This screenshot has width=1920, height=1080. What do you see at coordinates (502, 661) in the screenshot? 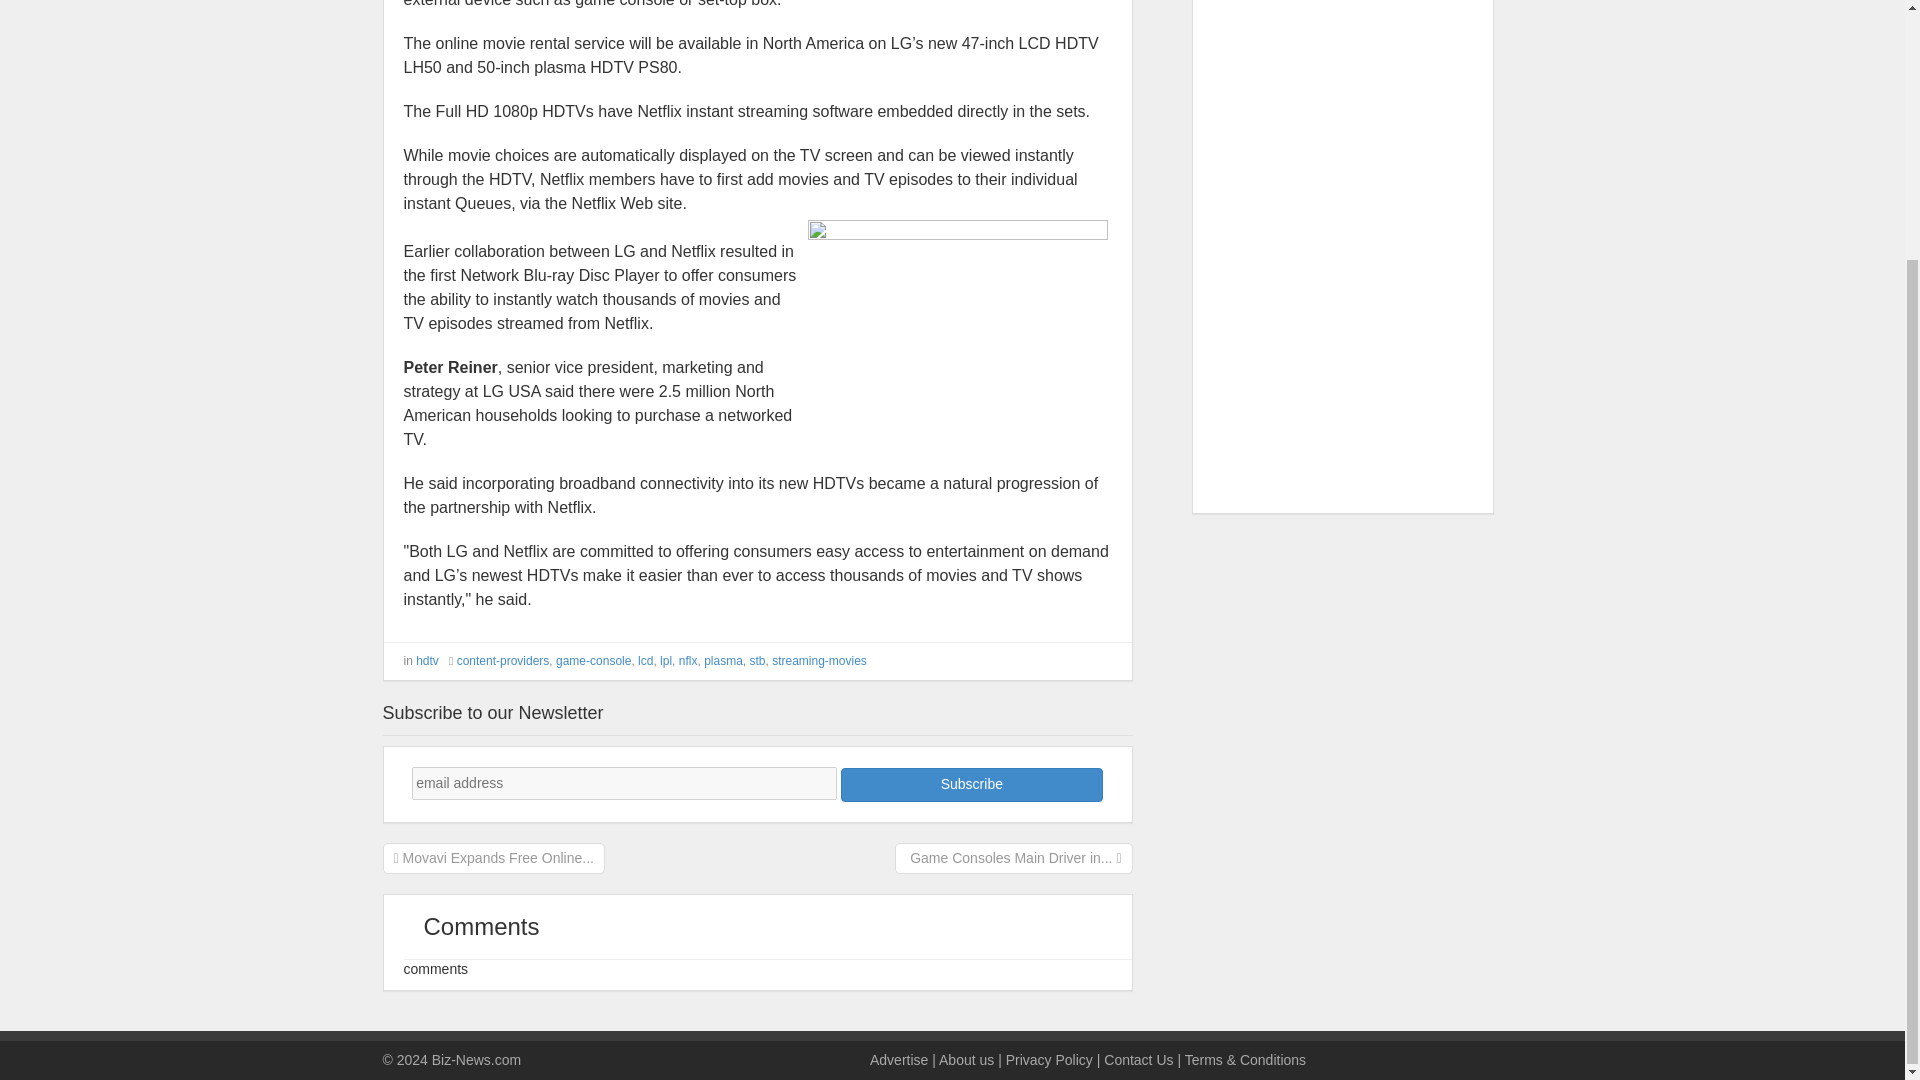
I see `content-providers` at bounding box center [502, 661].